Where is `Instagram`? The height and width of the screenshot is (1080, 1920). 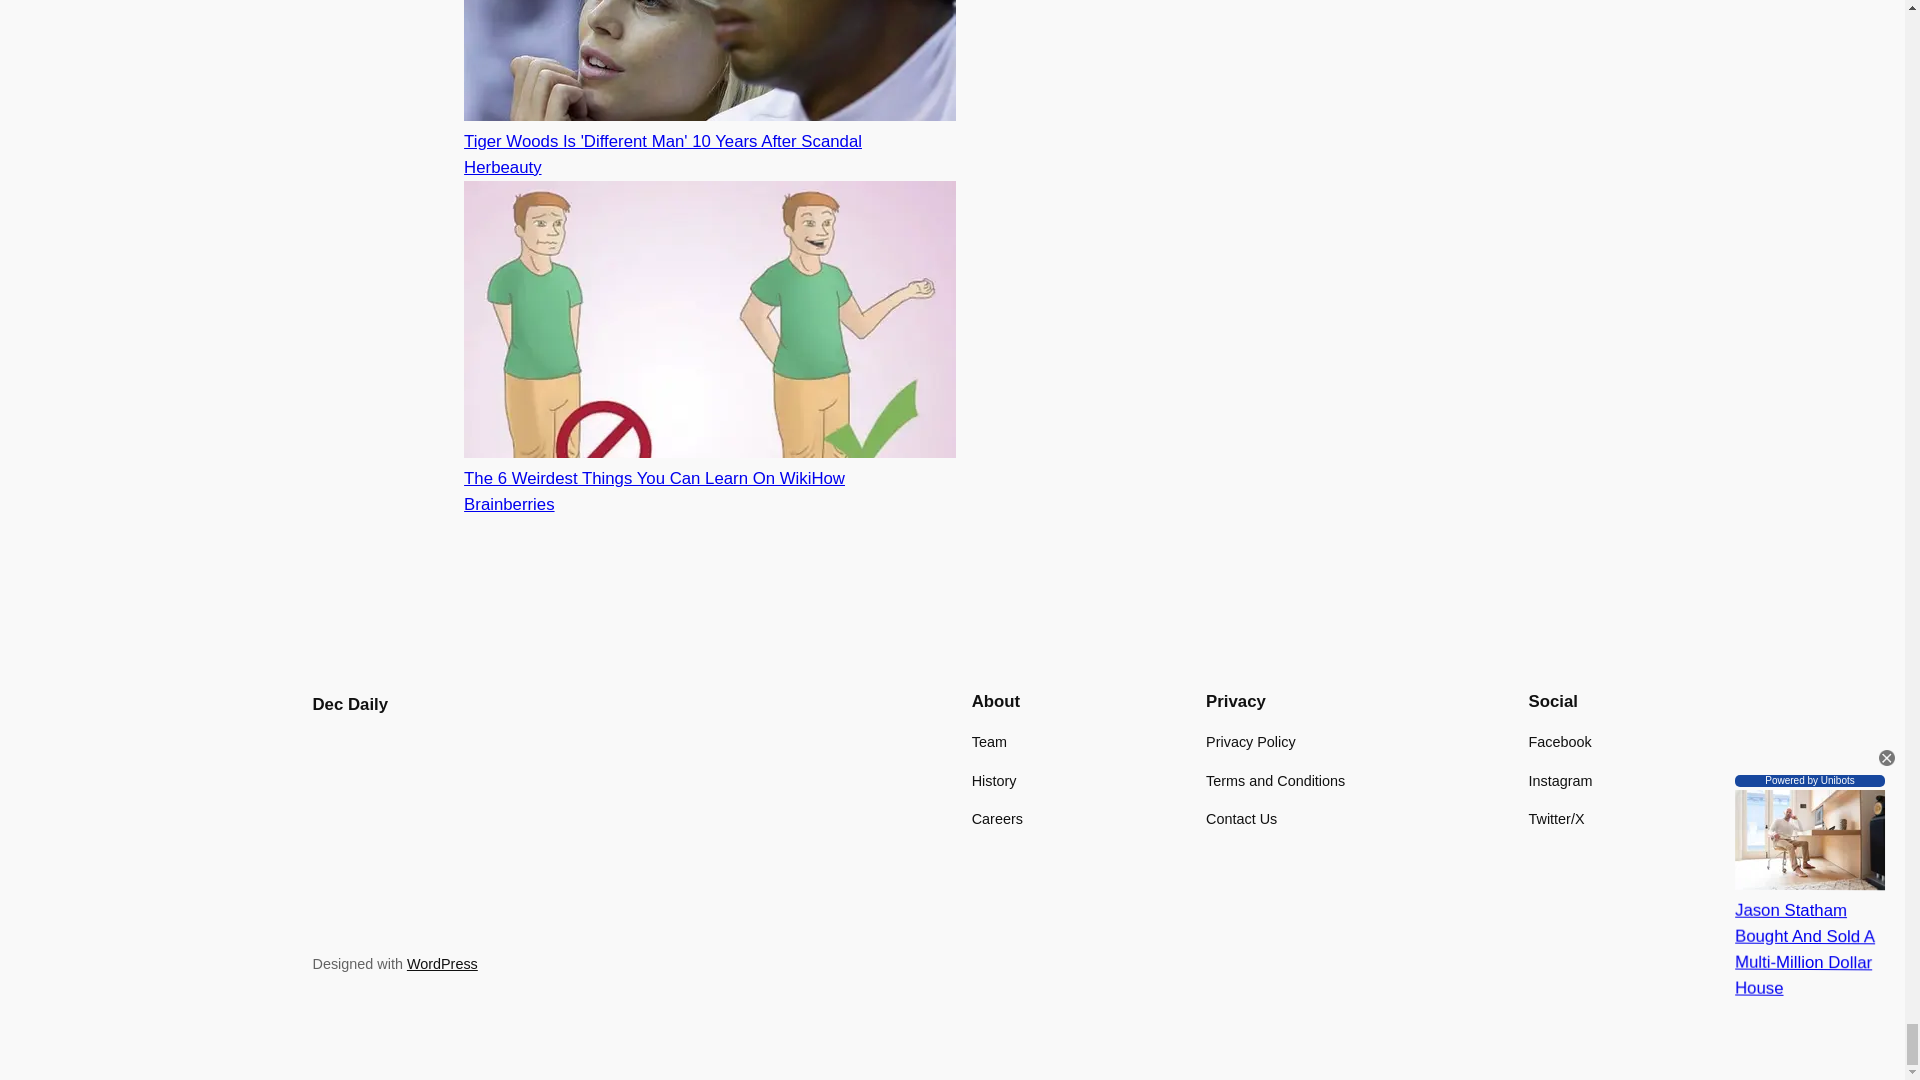 Instagram is located at coordinates (1560, 780).